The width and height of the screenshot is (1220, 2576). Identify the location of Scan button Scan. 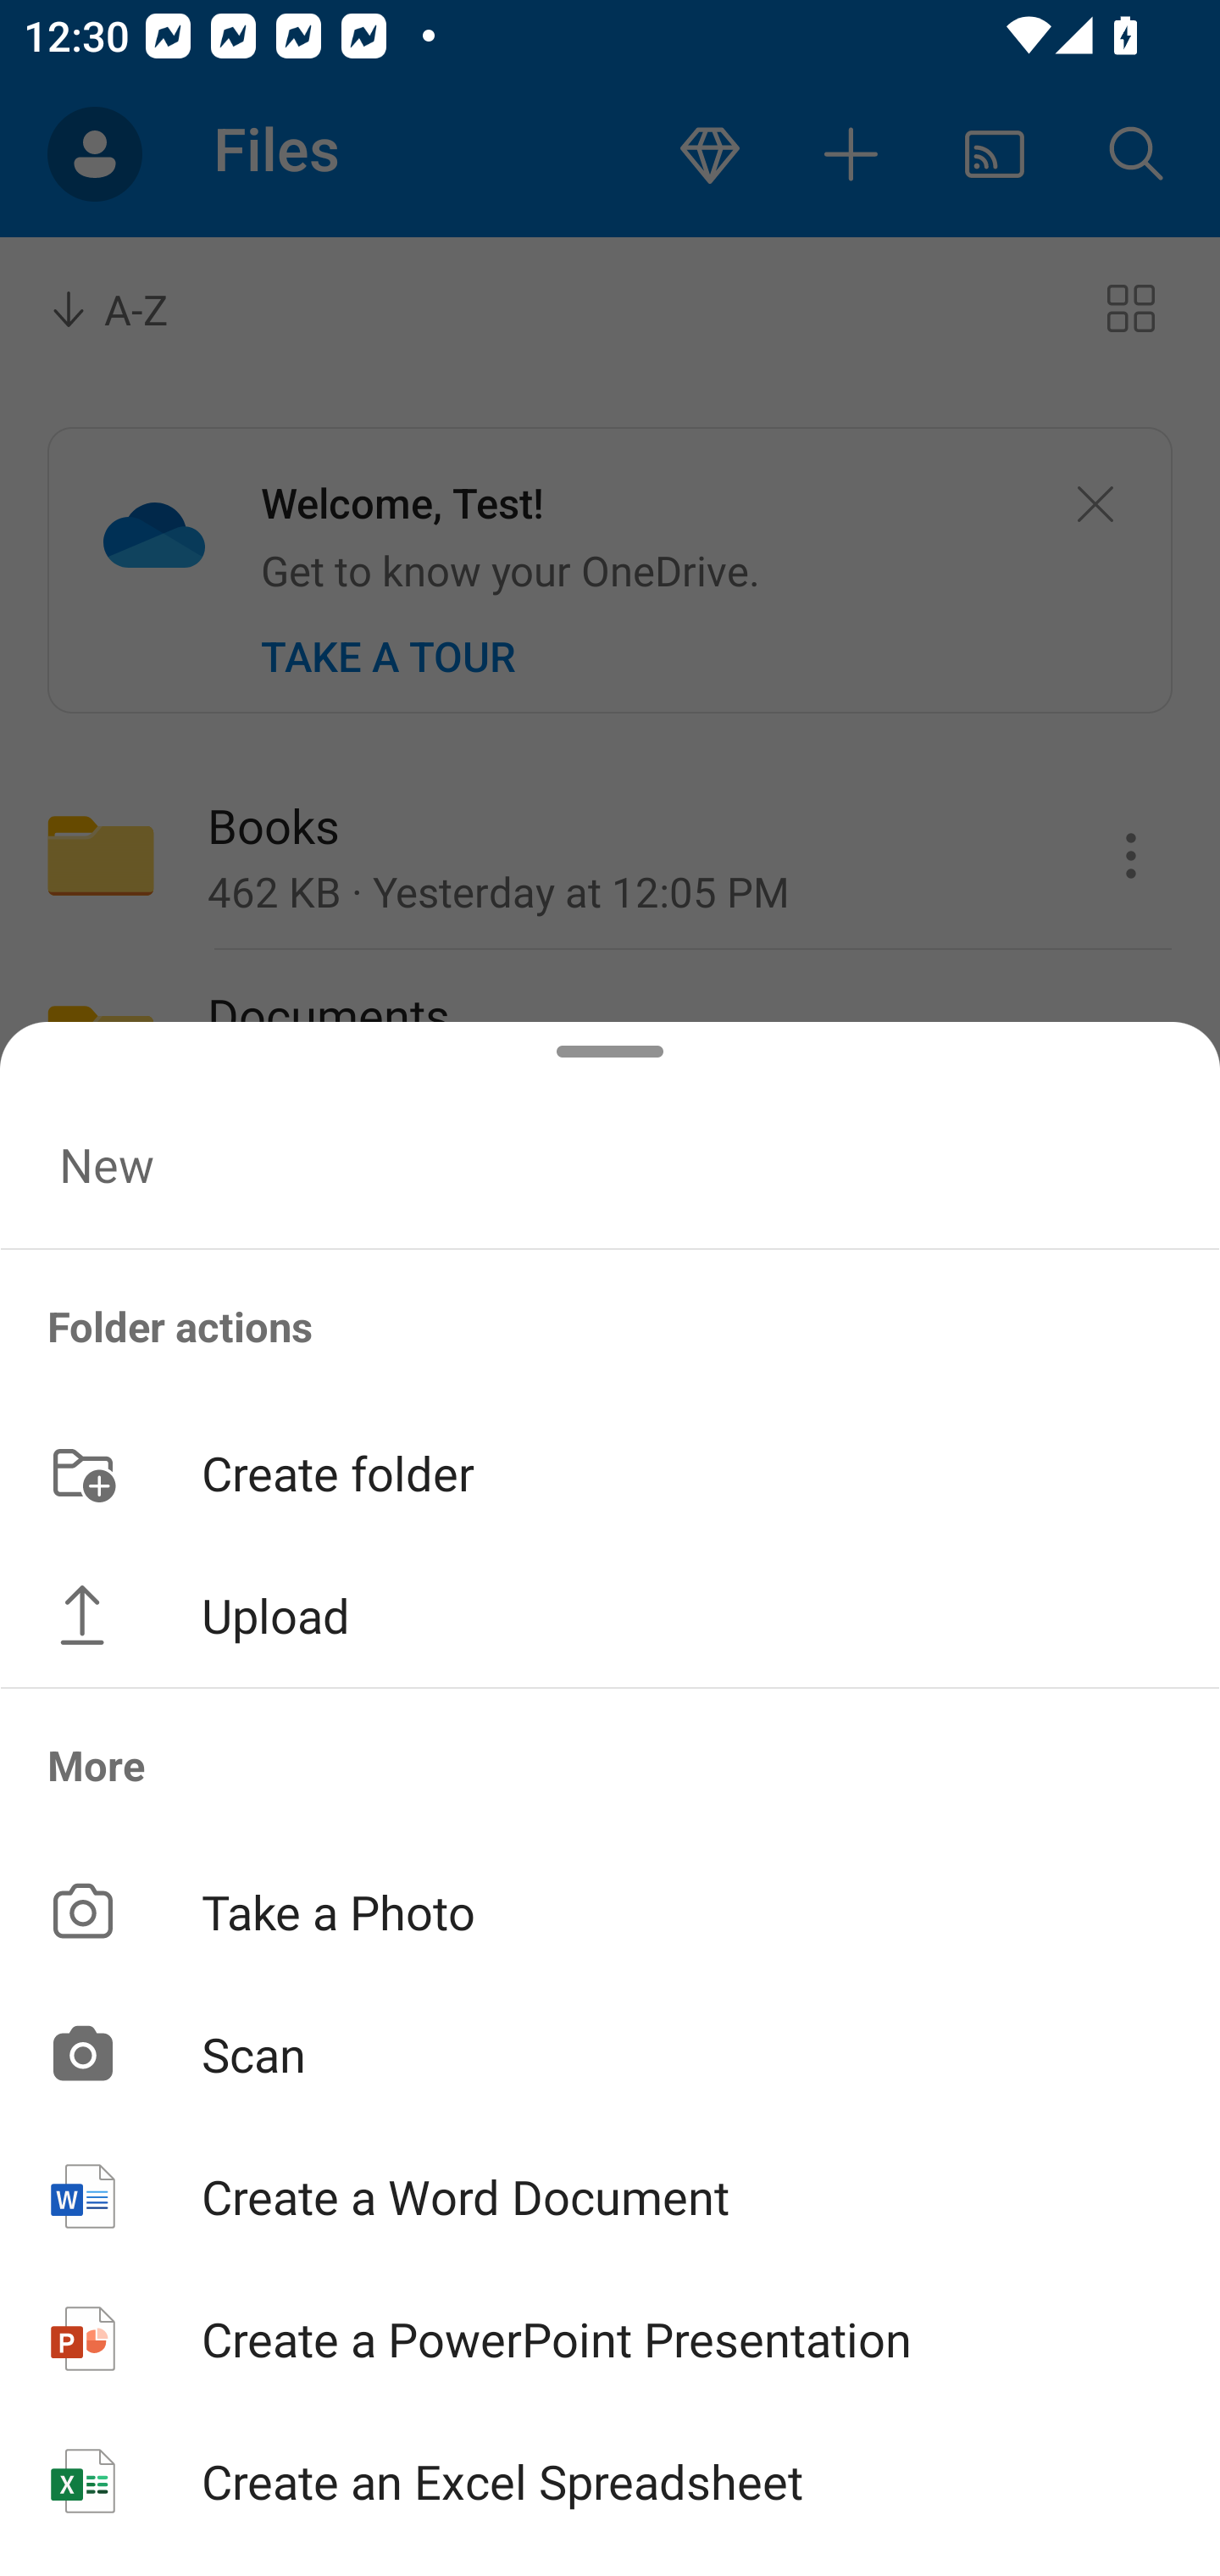
(610, 2054).